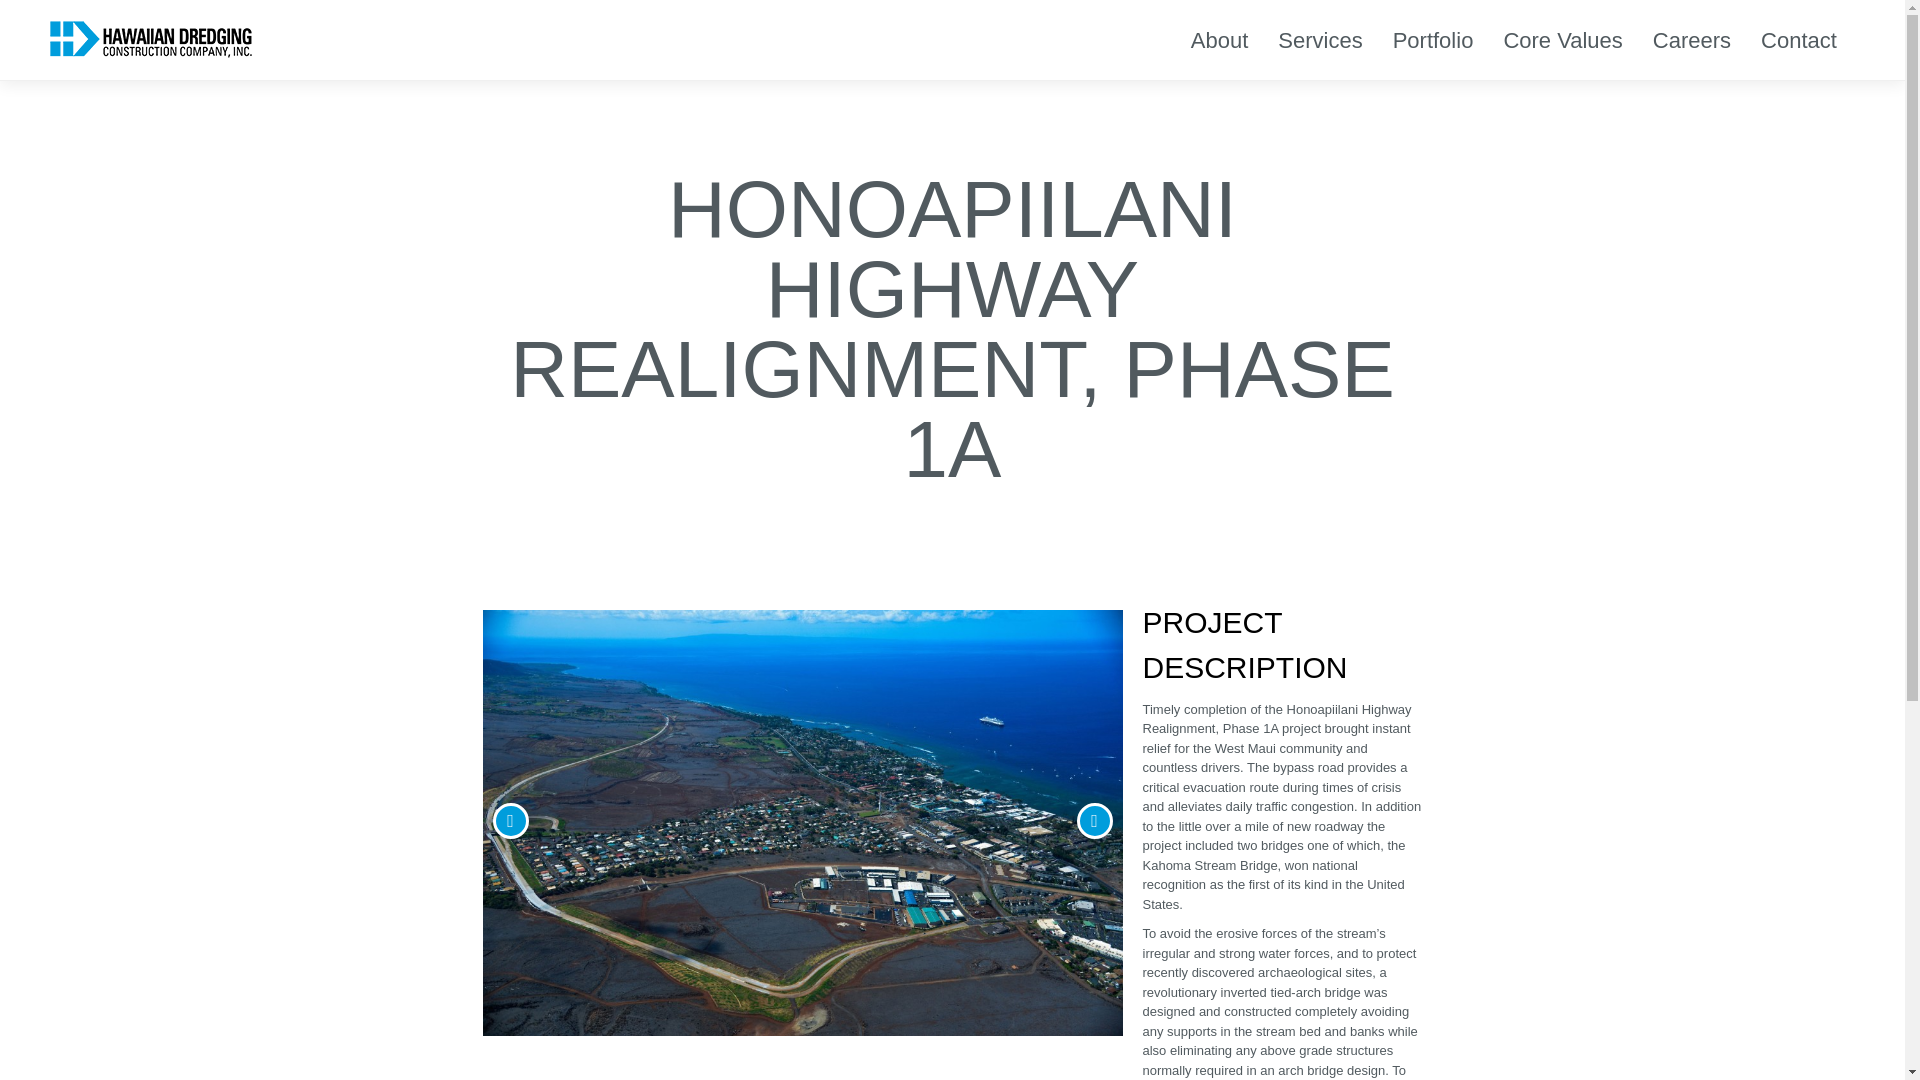 This screenshot has width=1920, height=1080. Describe the element at coordinates (1320, 40) in the screenshot. I see `Services` at that location.